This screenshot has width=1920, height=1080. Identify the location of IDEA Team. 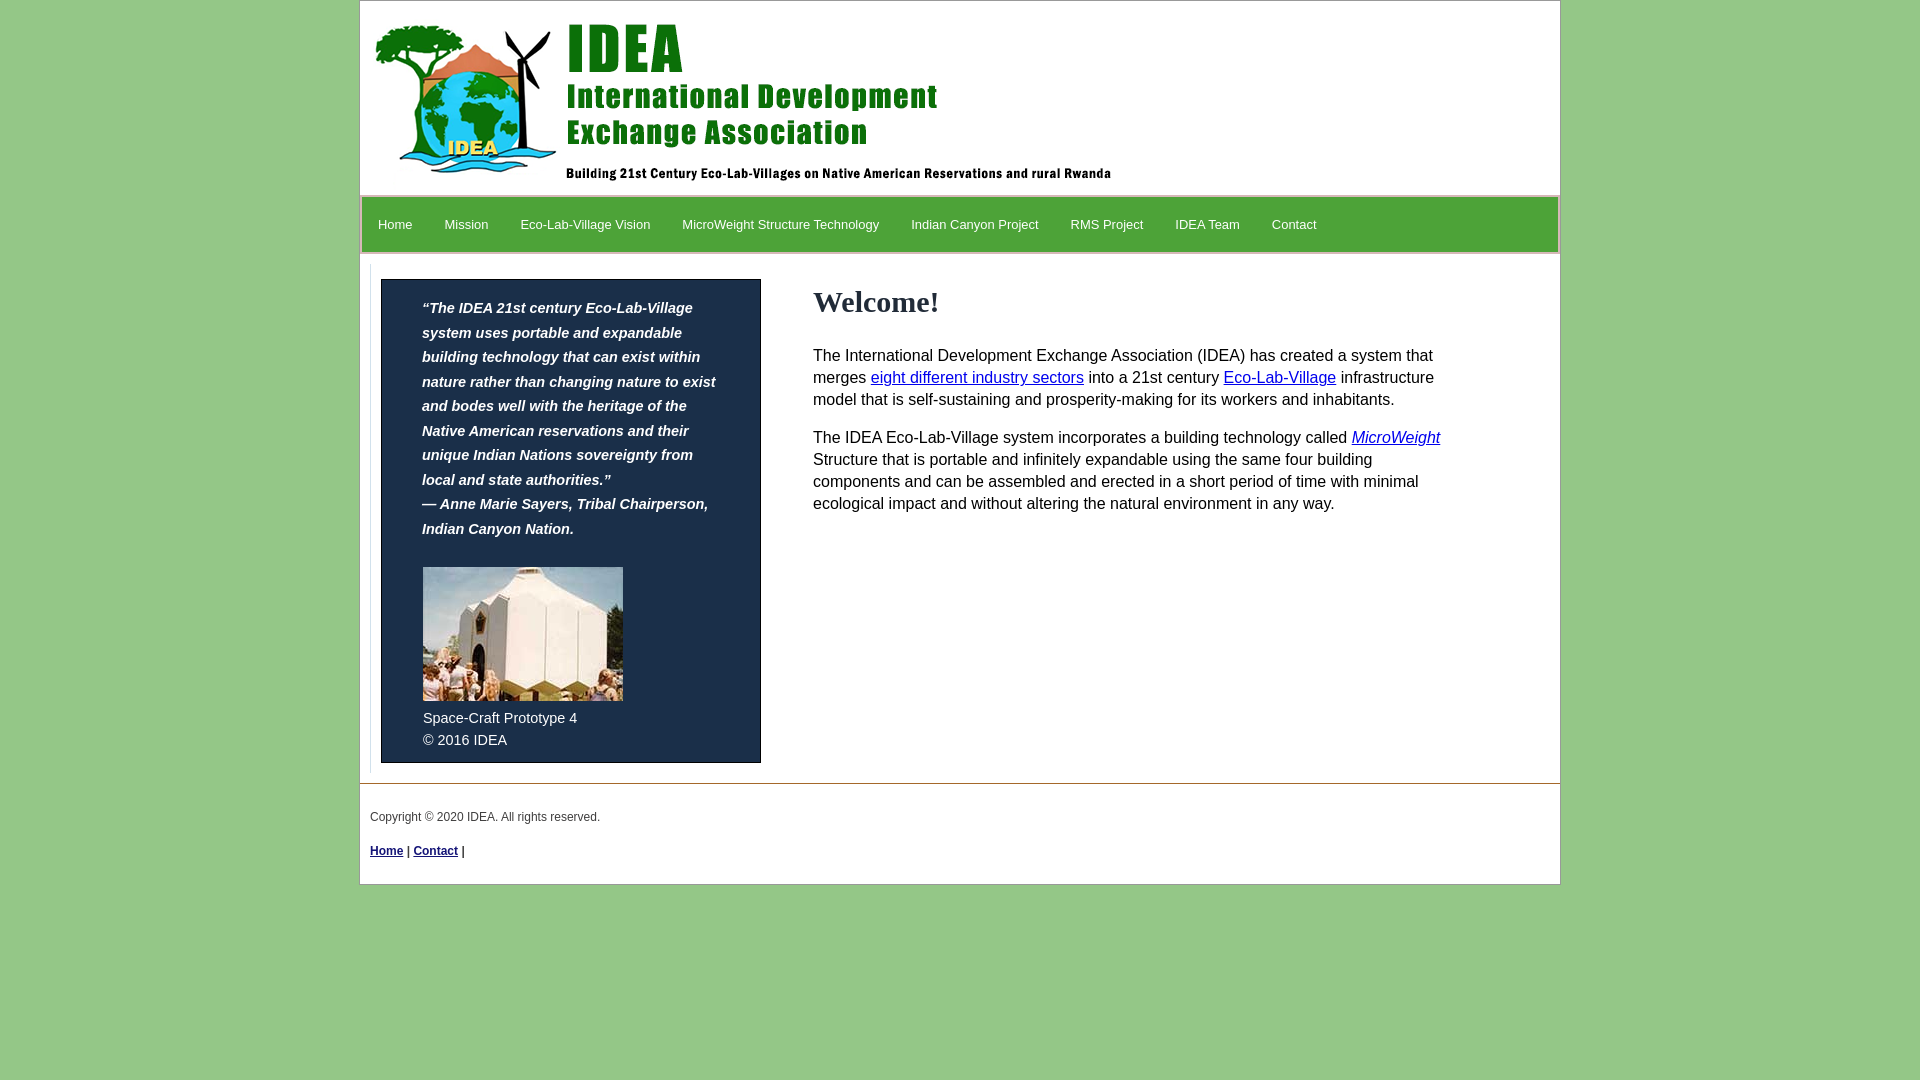
(1208, 224).